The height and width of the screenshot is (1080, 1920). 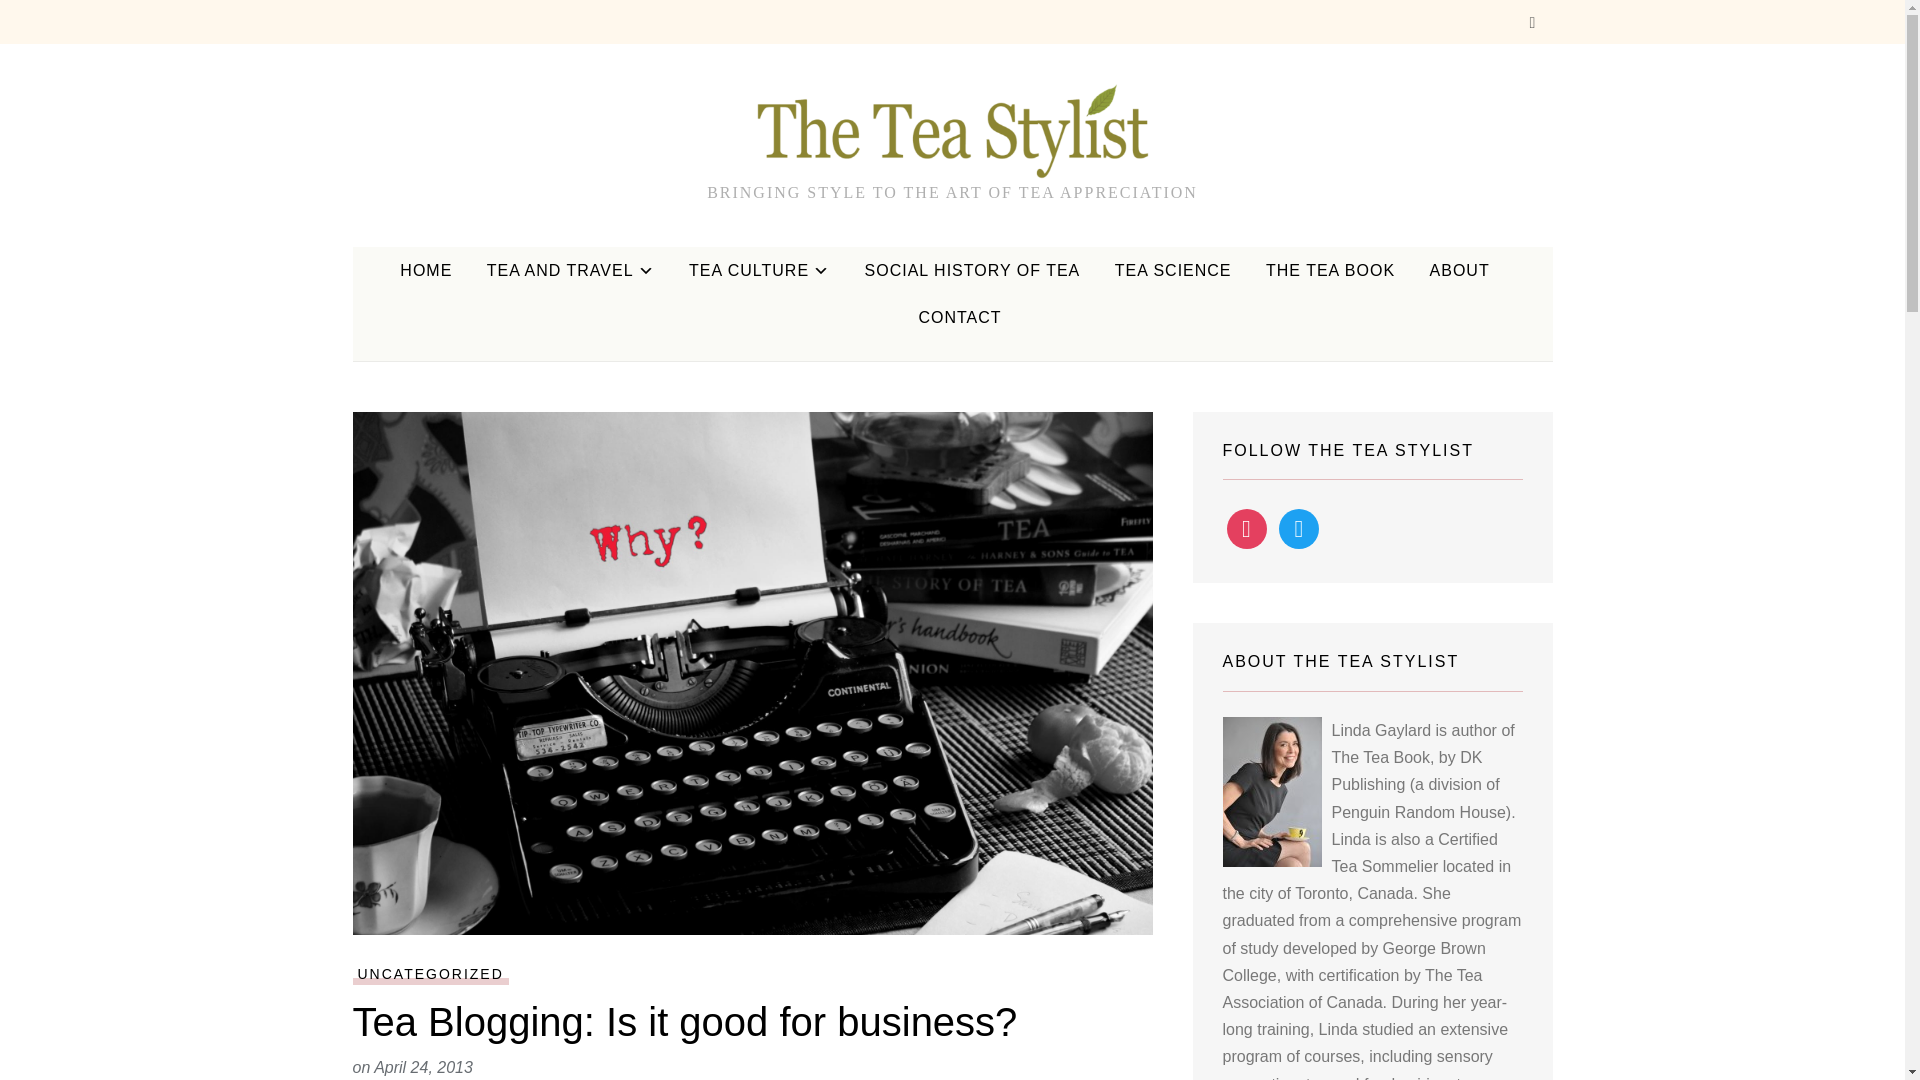 What do you see at coordinates (425, 270) in the screenshot?
I see `HOME` at bounding box center [425, 270].